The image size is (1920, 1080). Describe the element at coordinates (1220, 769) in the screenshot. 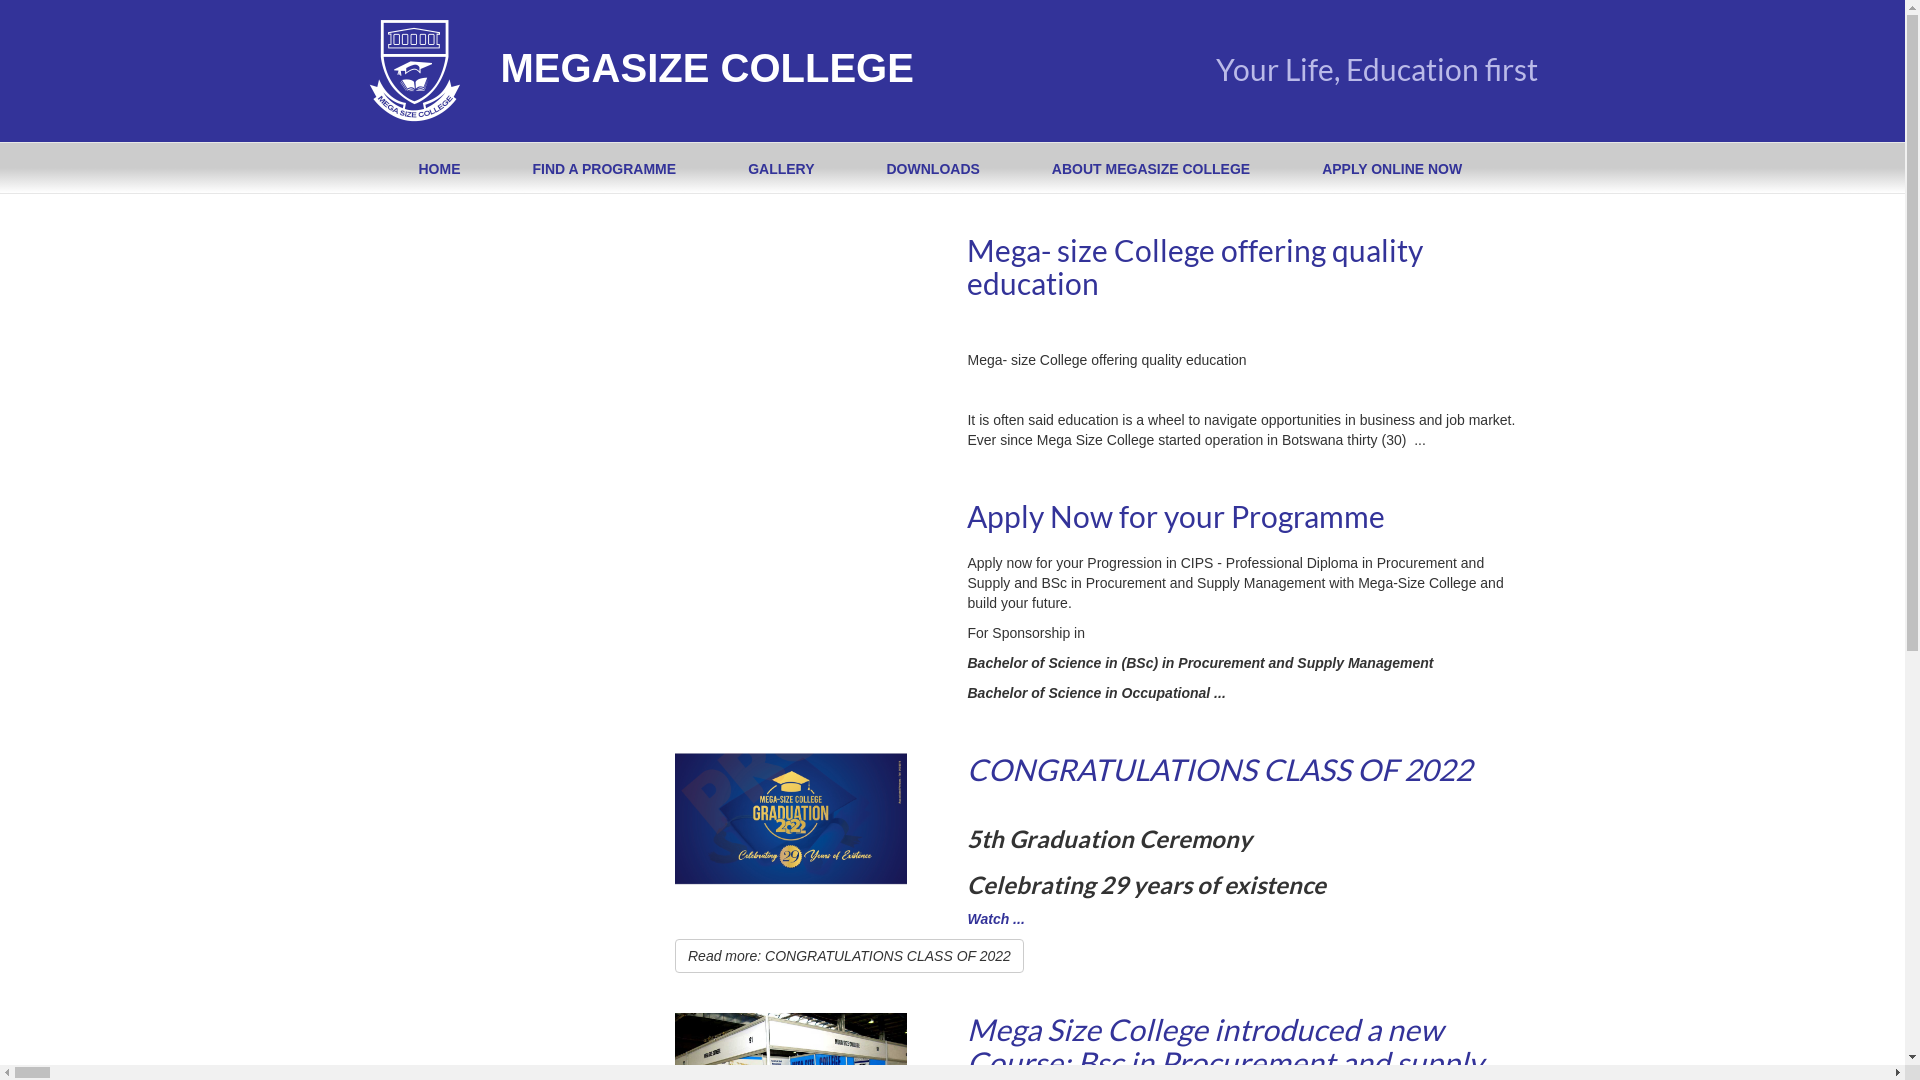

I see `CONGRATULATIONS CLASS OF 2022` at that location.